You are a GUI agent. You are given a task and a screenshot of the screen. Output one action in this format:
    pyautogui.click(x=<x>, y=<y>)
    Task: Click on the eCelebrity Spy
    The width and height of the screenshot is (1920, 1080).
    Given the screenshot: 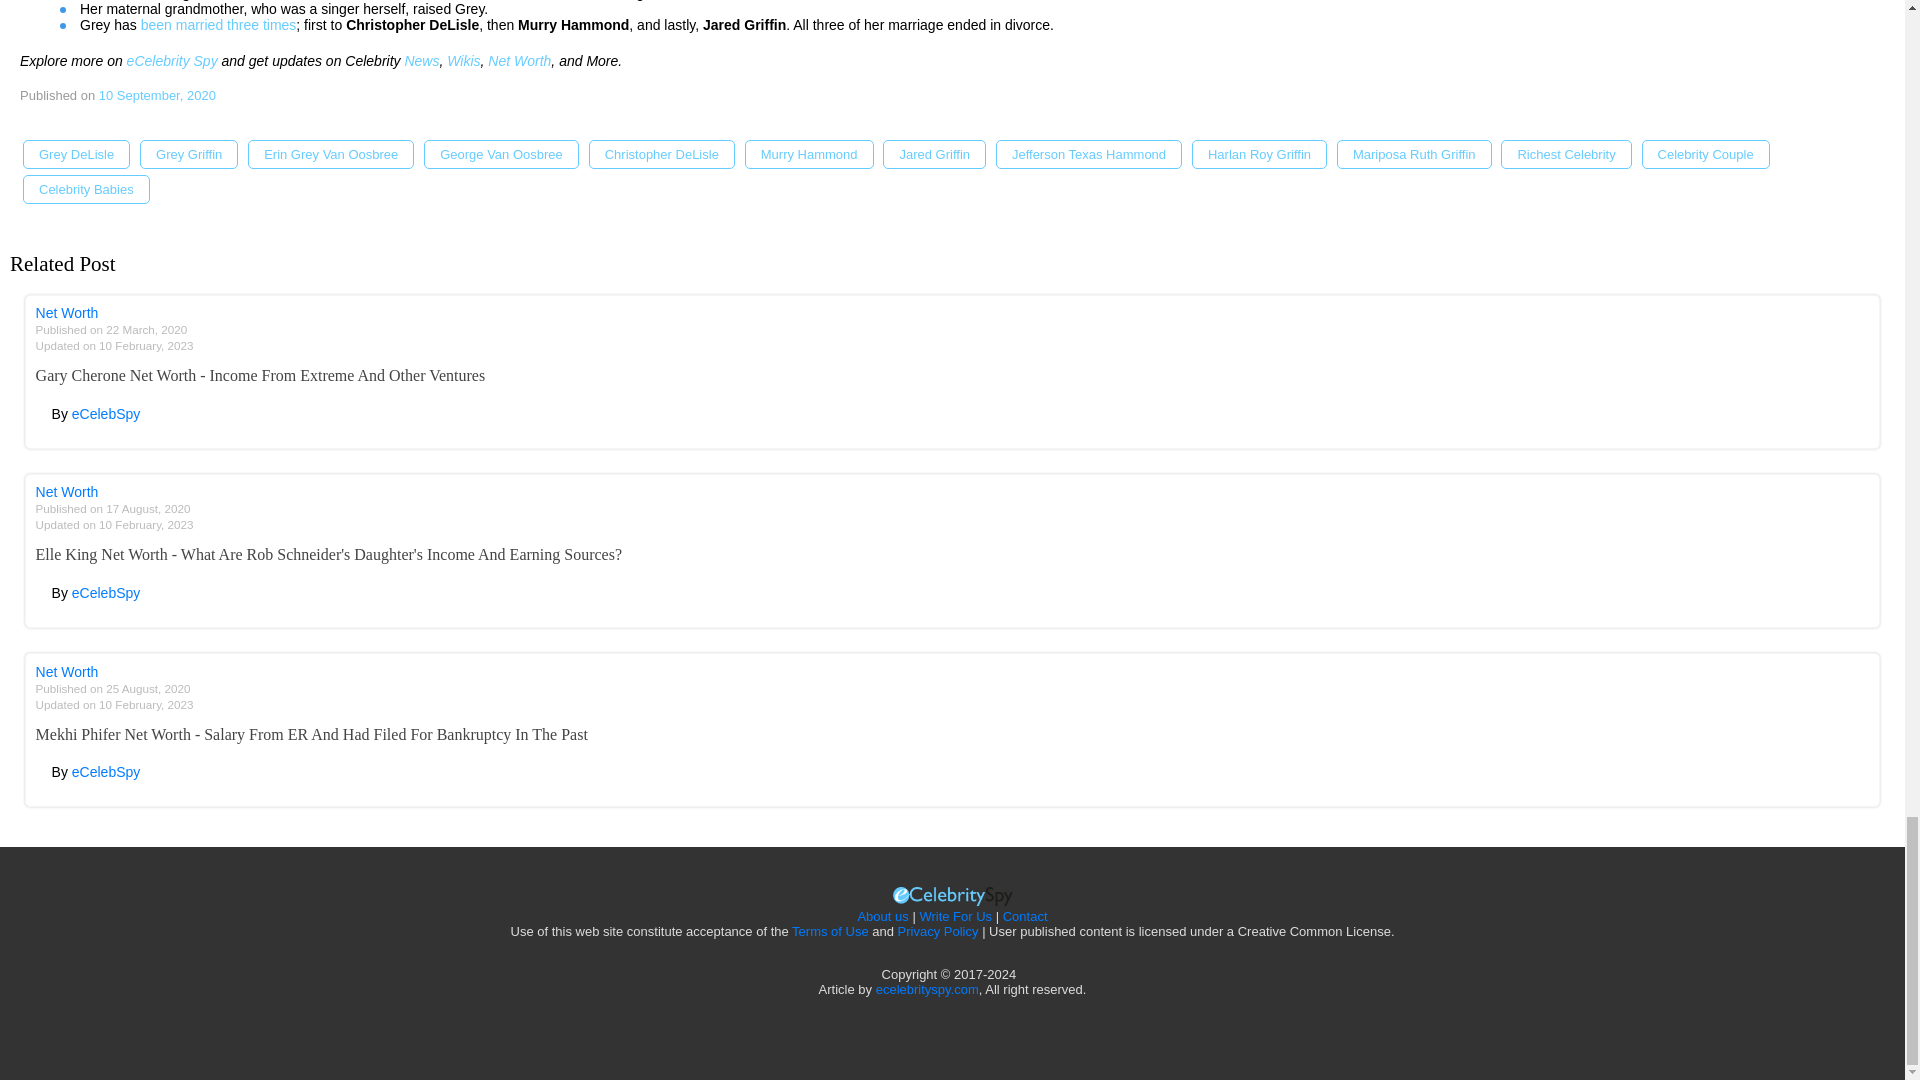 What is the action you would take?
    pyautogui.click(x=172, y=60)
    